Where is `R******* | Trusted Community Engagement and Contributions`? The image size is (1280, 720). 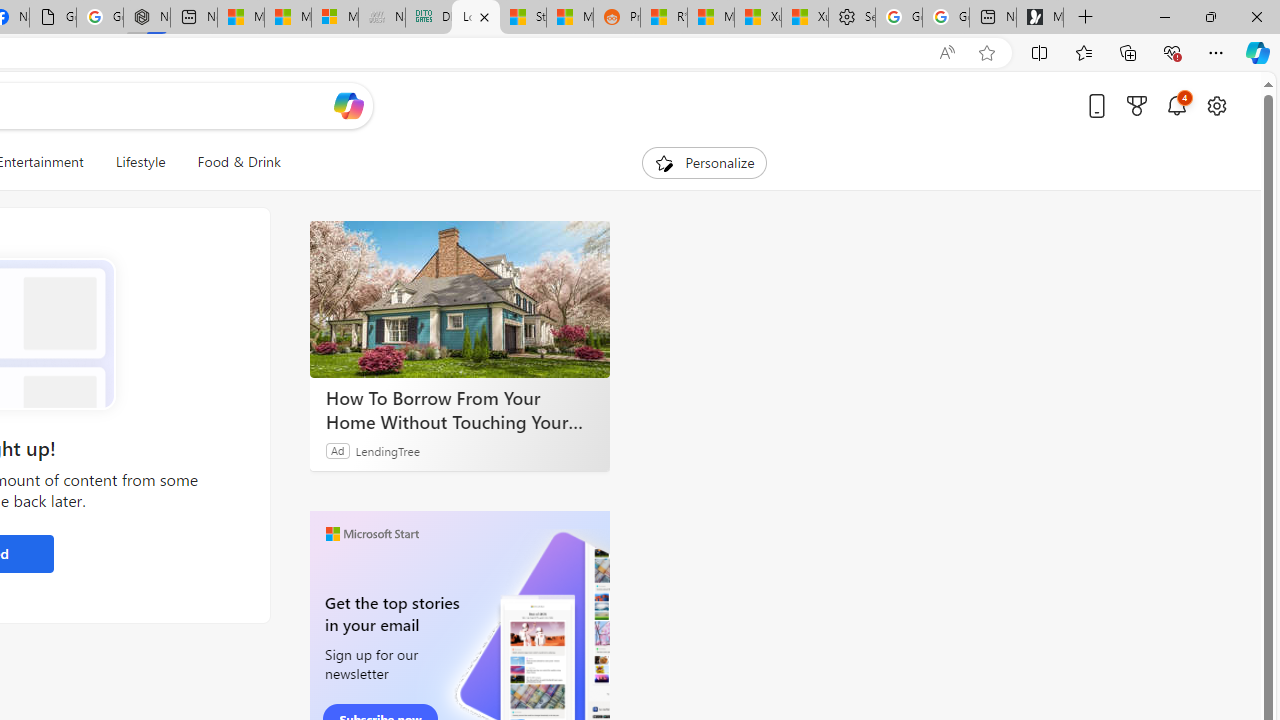 R******* | Trusted Community Engagement and Contributions is located at coordinates (664, 18).